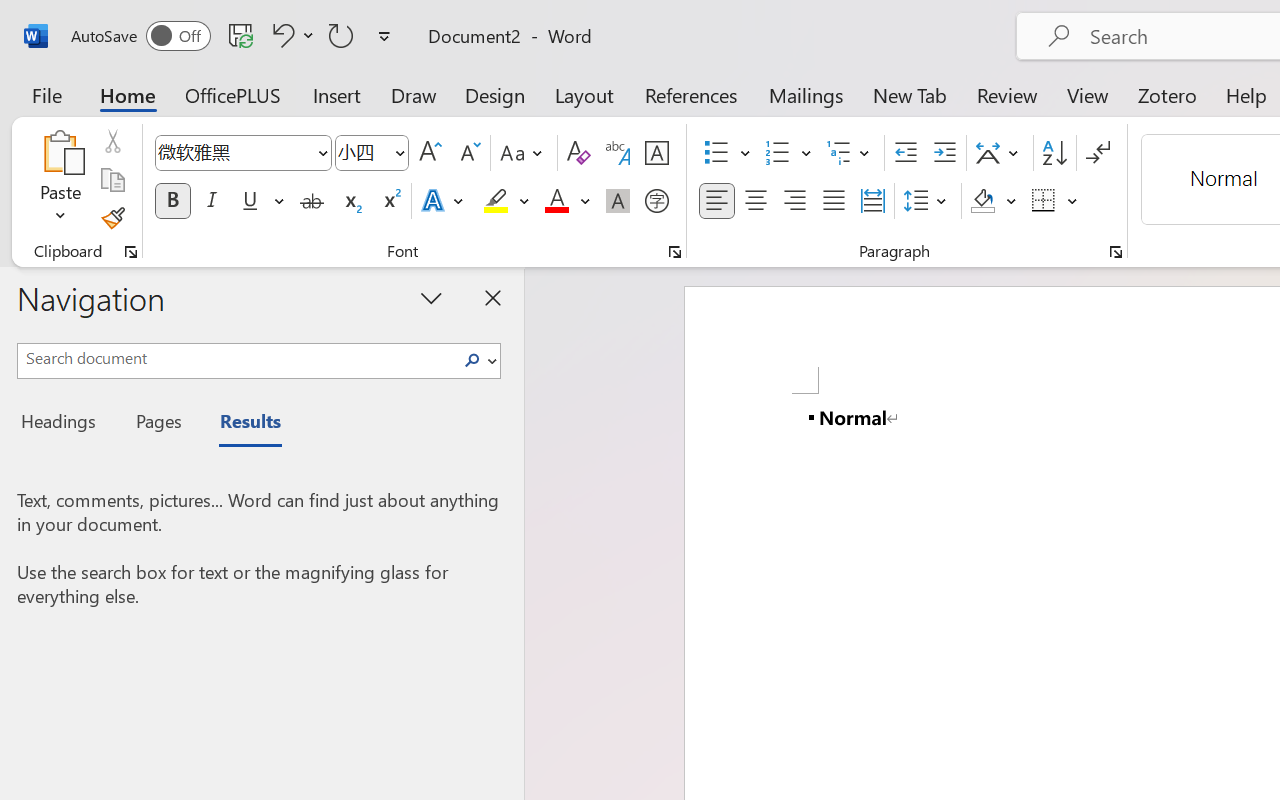 Image resolution: width=1280 pixels, height=800 pixels. I want to click on Phonetic Guide..., so click(618, 153).